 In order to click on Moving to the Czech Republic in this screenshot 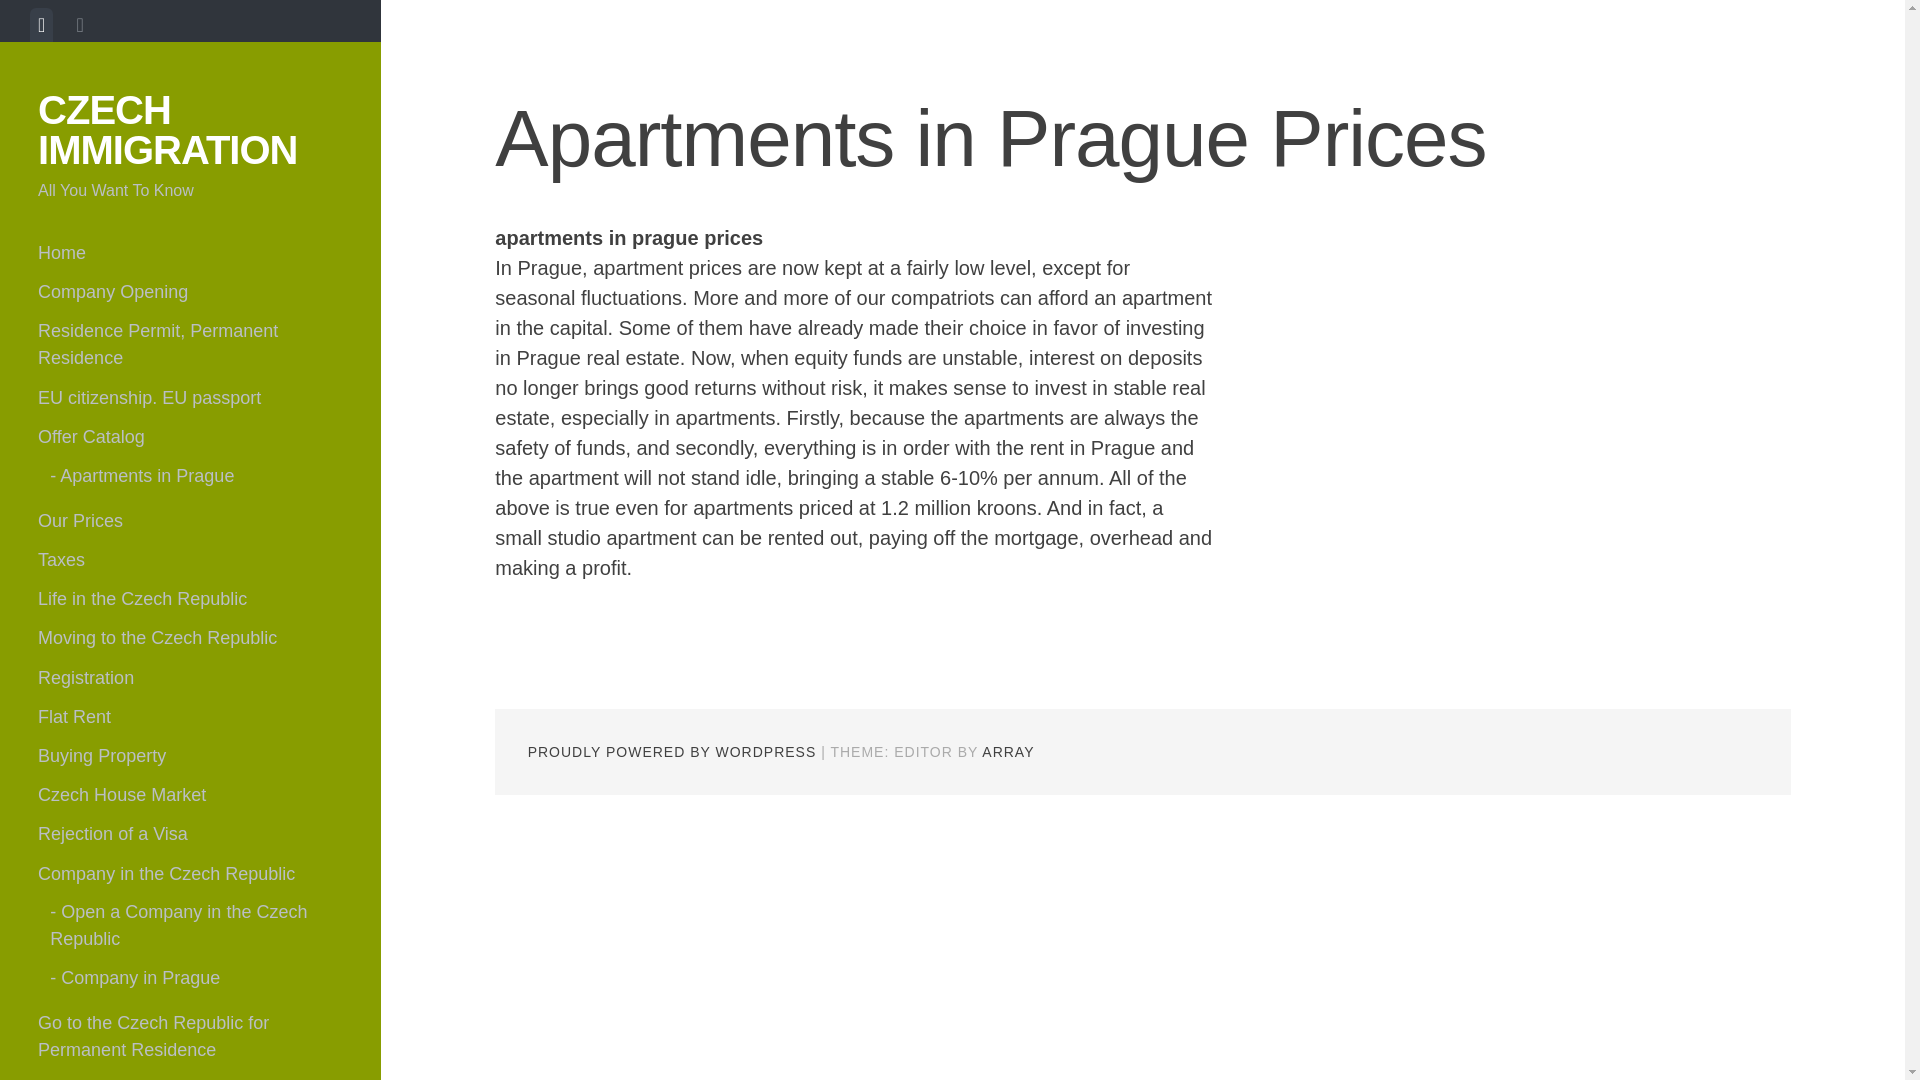, I will do `click(190, 638)`.